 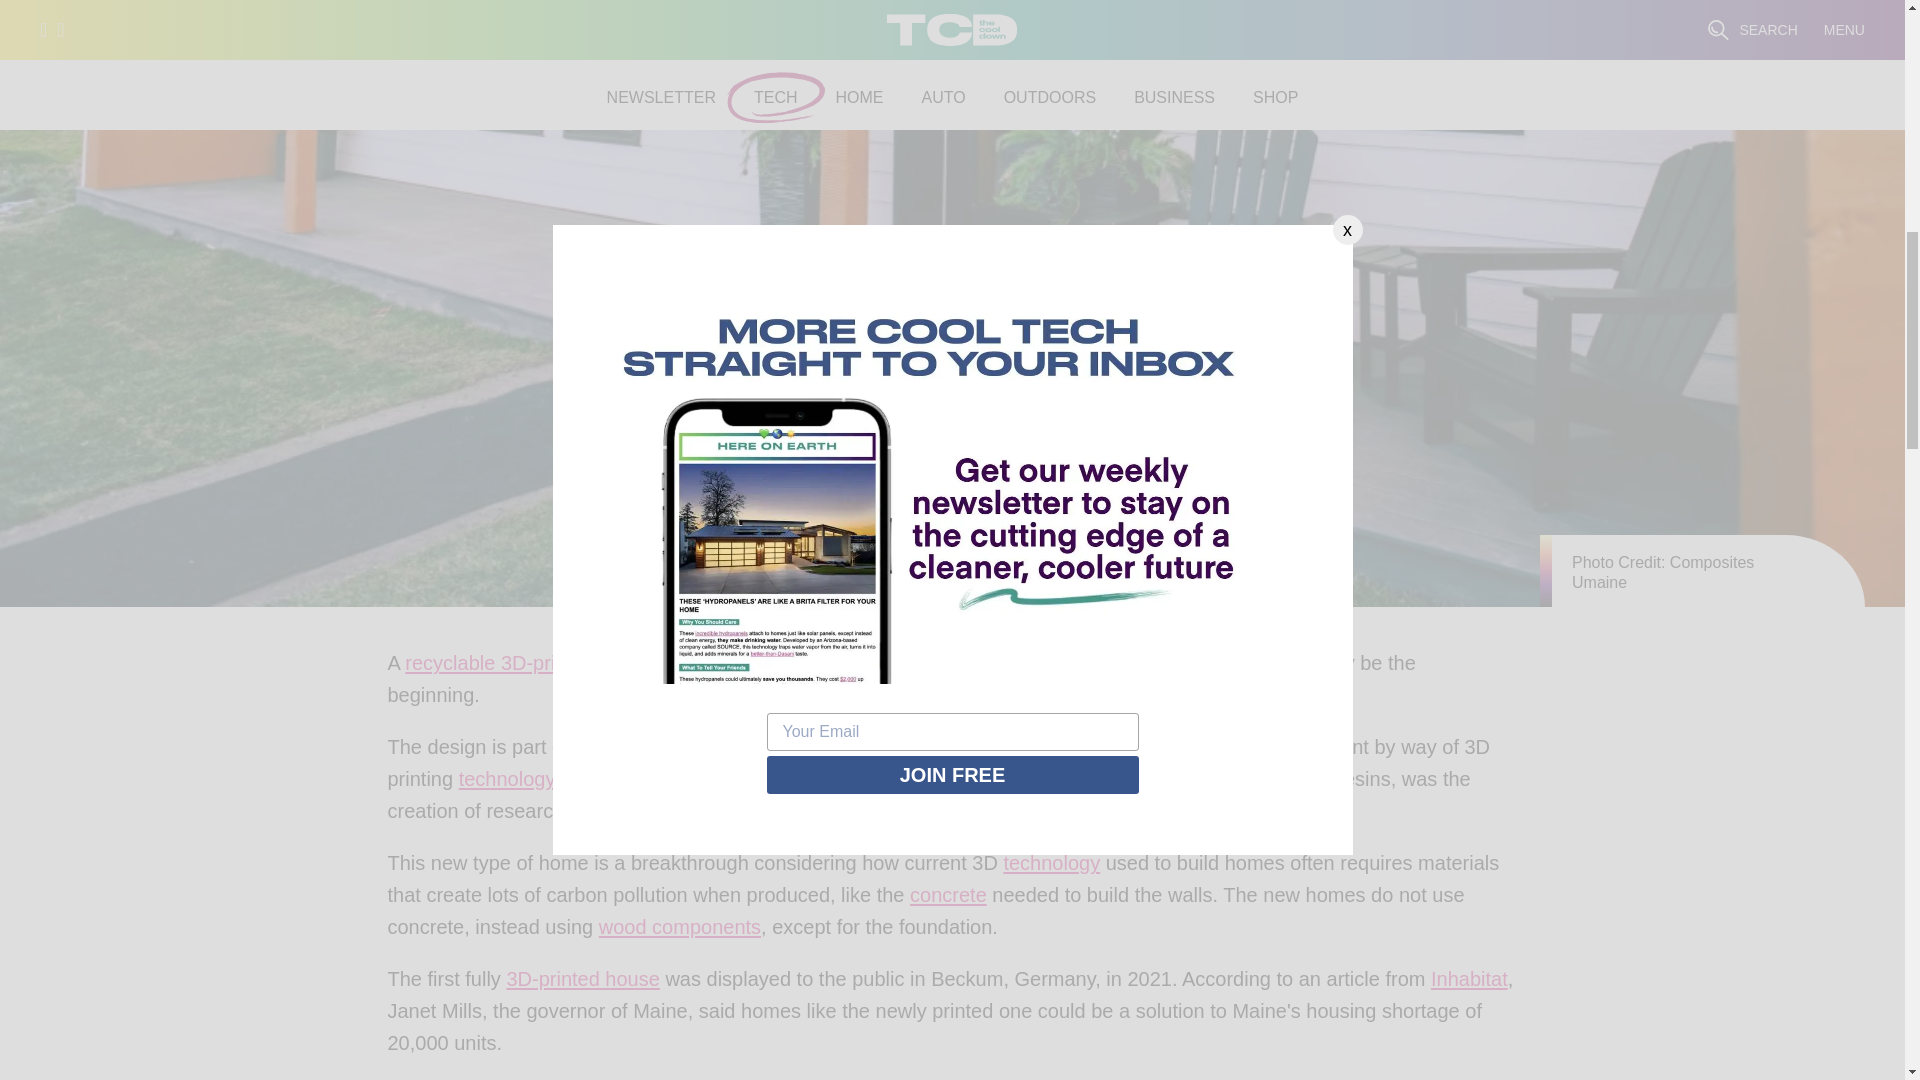 I want to click on University of Maine, so click(x=762, y=816).